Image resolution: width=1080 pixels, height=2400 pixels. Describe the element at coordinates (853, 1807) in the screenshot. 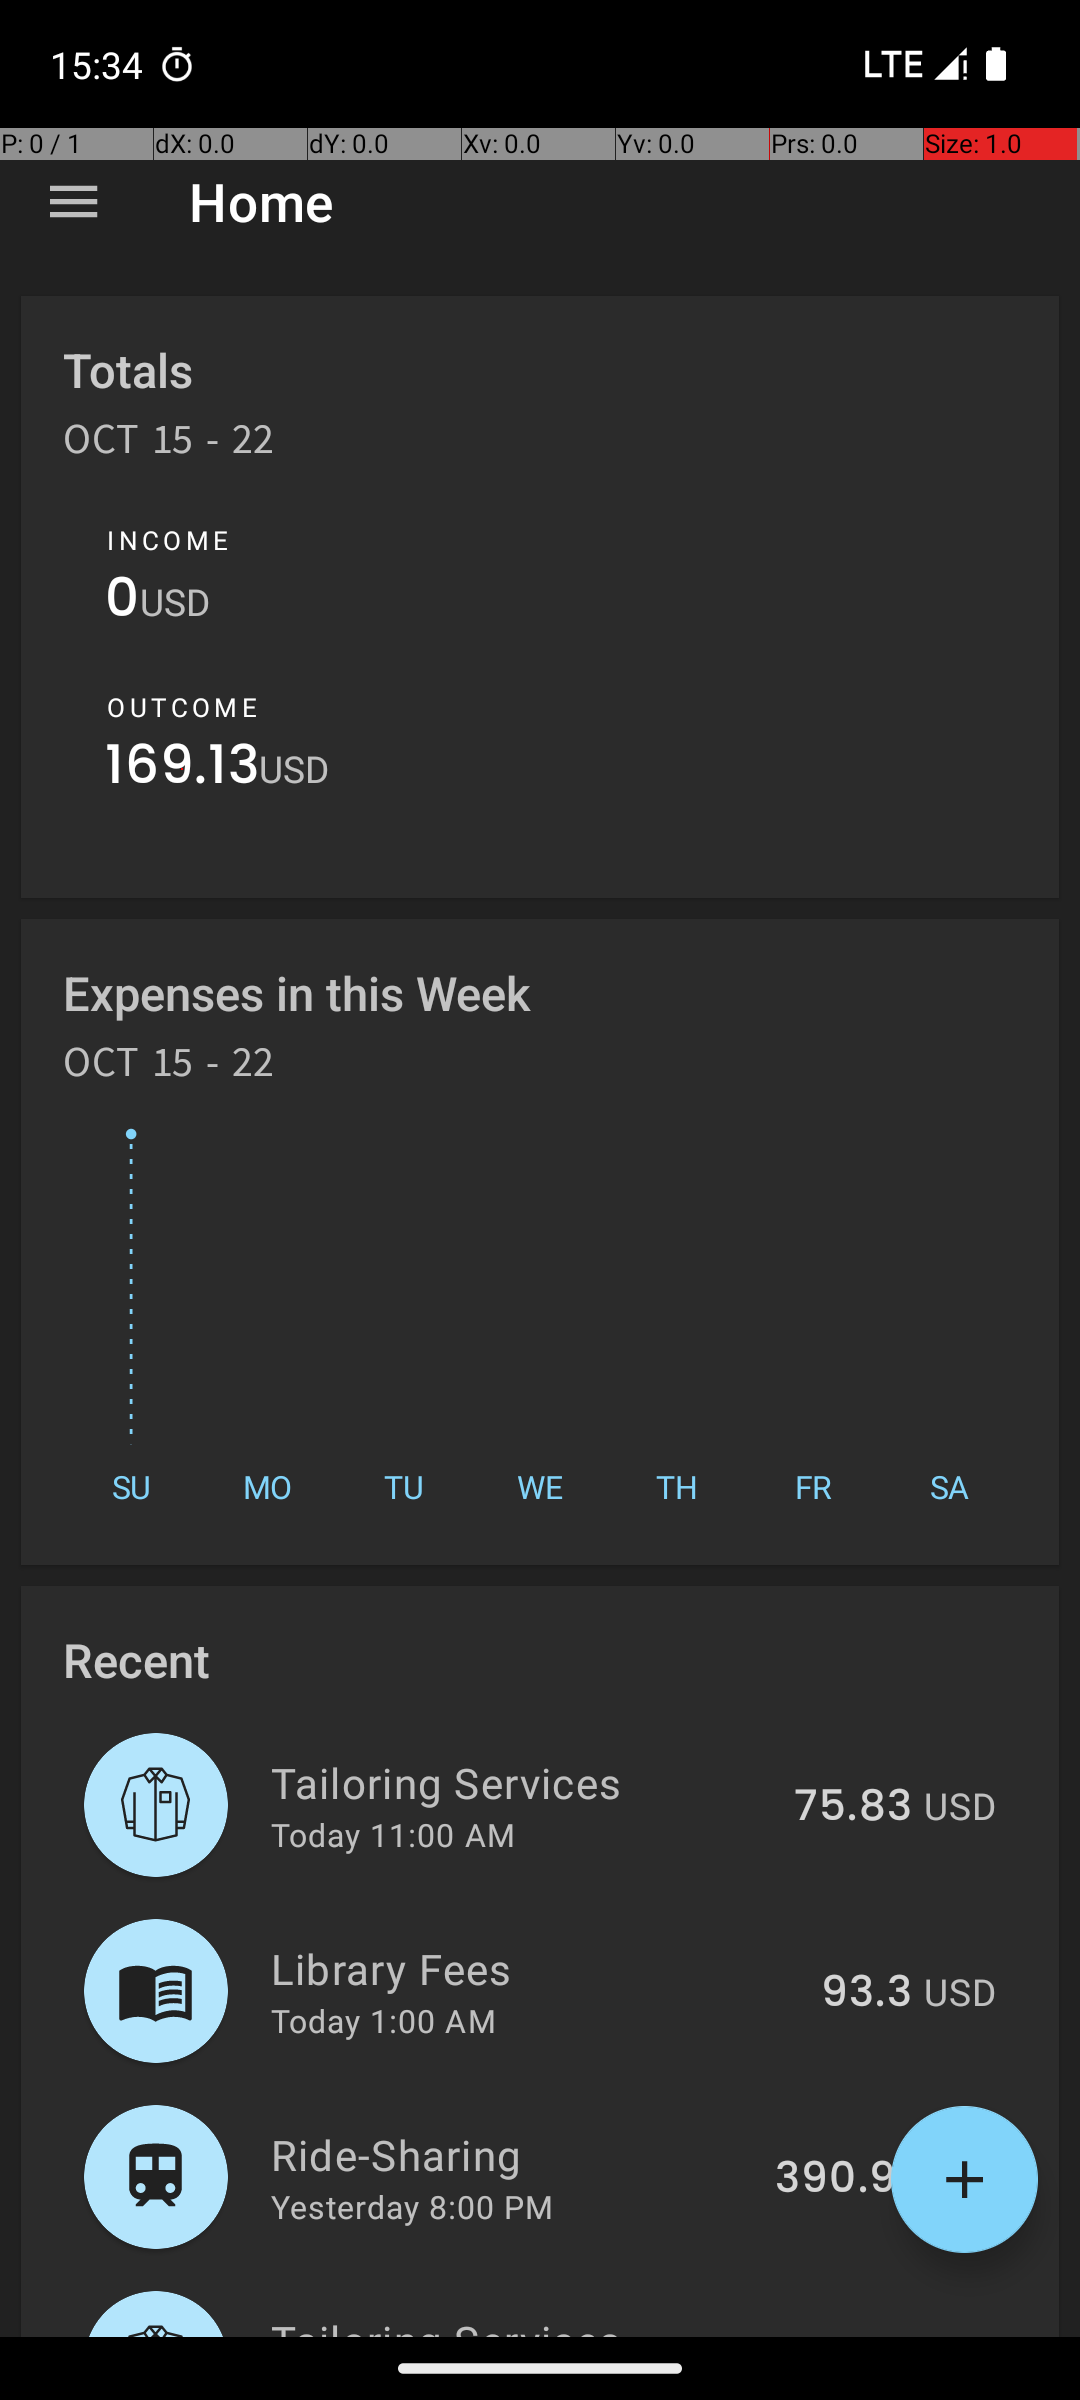

I see `75.83` at that location.